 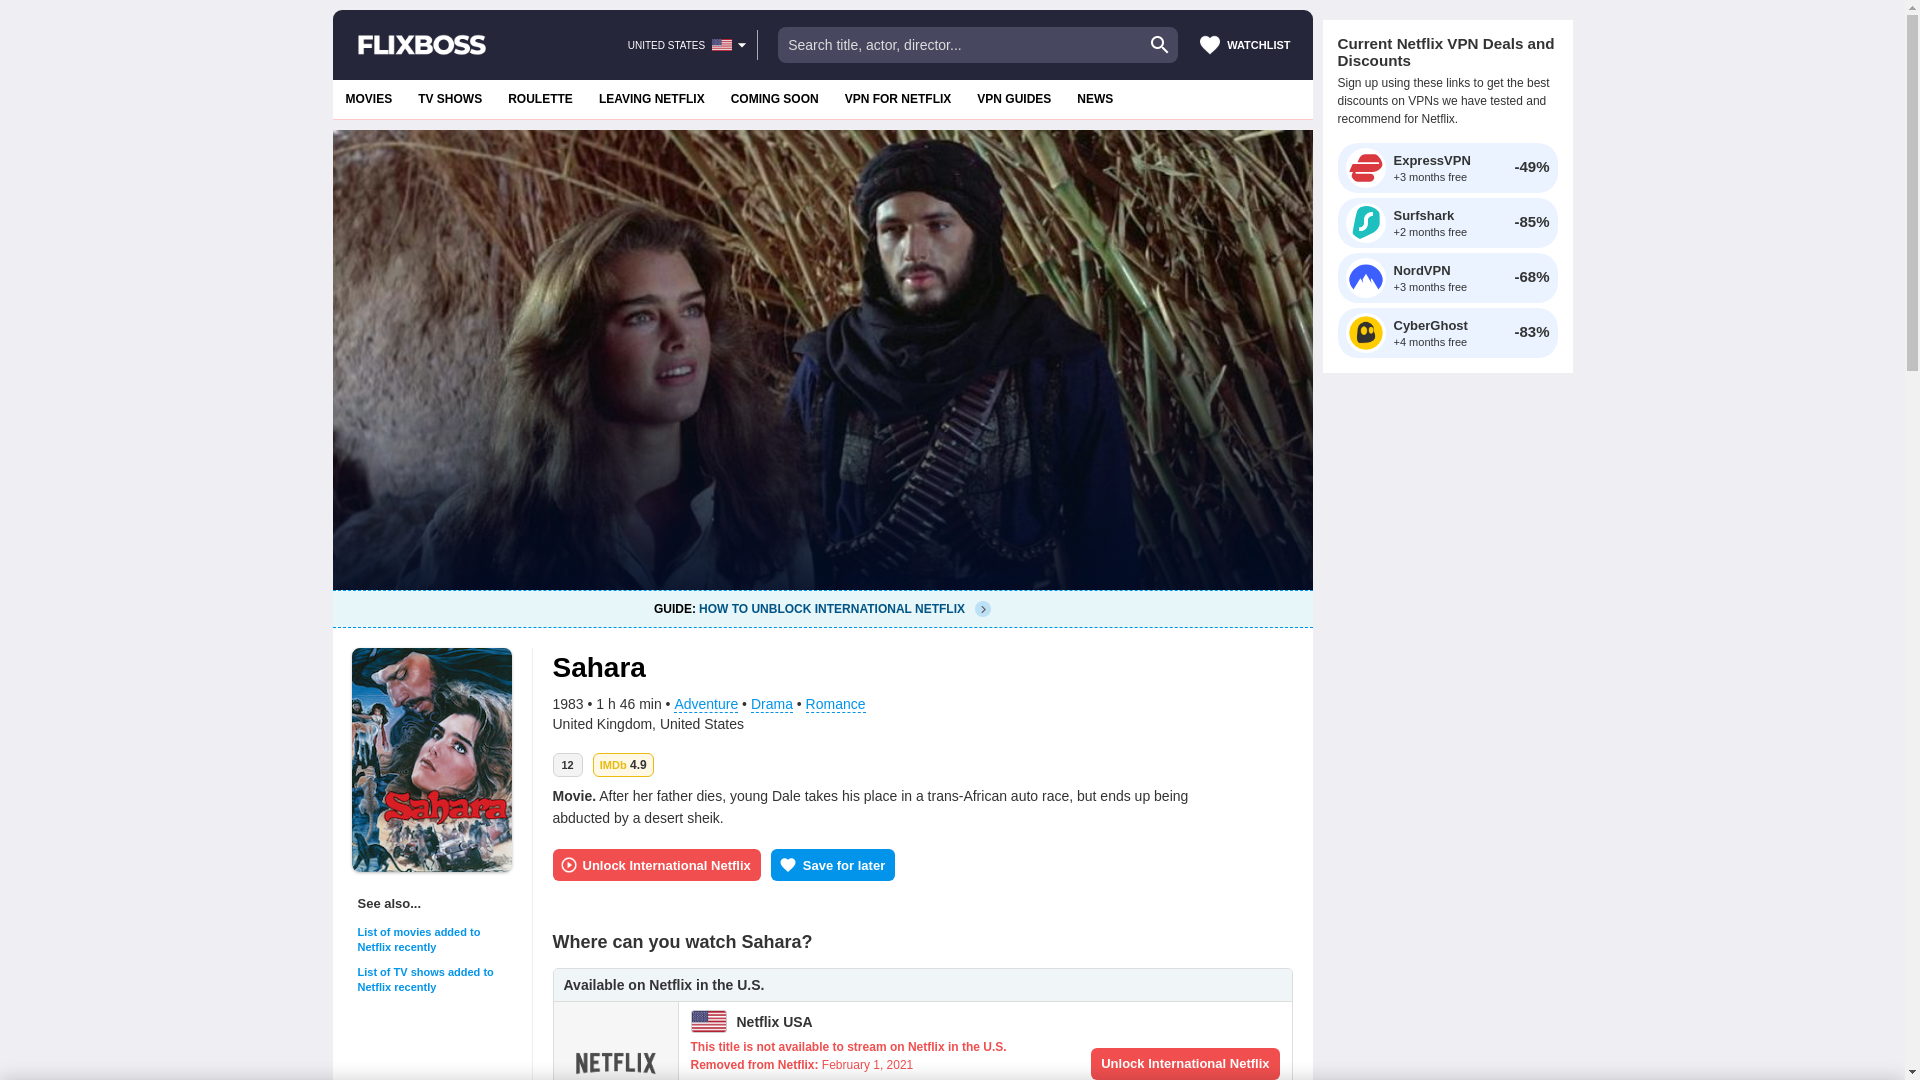 What do you see at coordinates (1244, 44) in the screenshot?
I see `WATCHLIST` at bounding box center [1244, 44].